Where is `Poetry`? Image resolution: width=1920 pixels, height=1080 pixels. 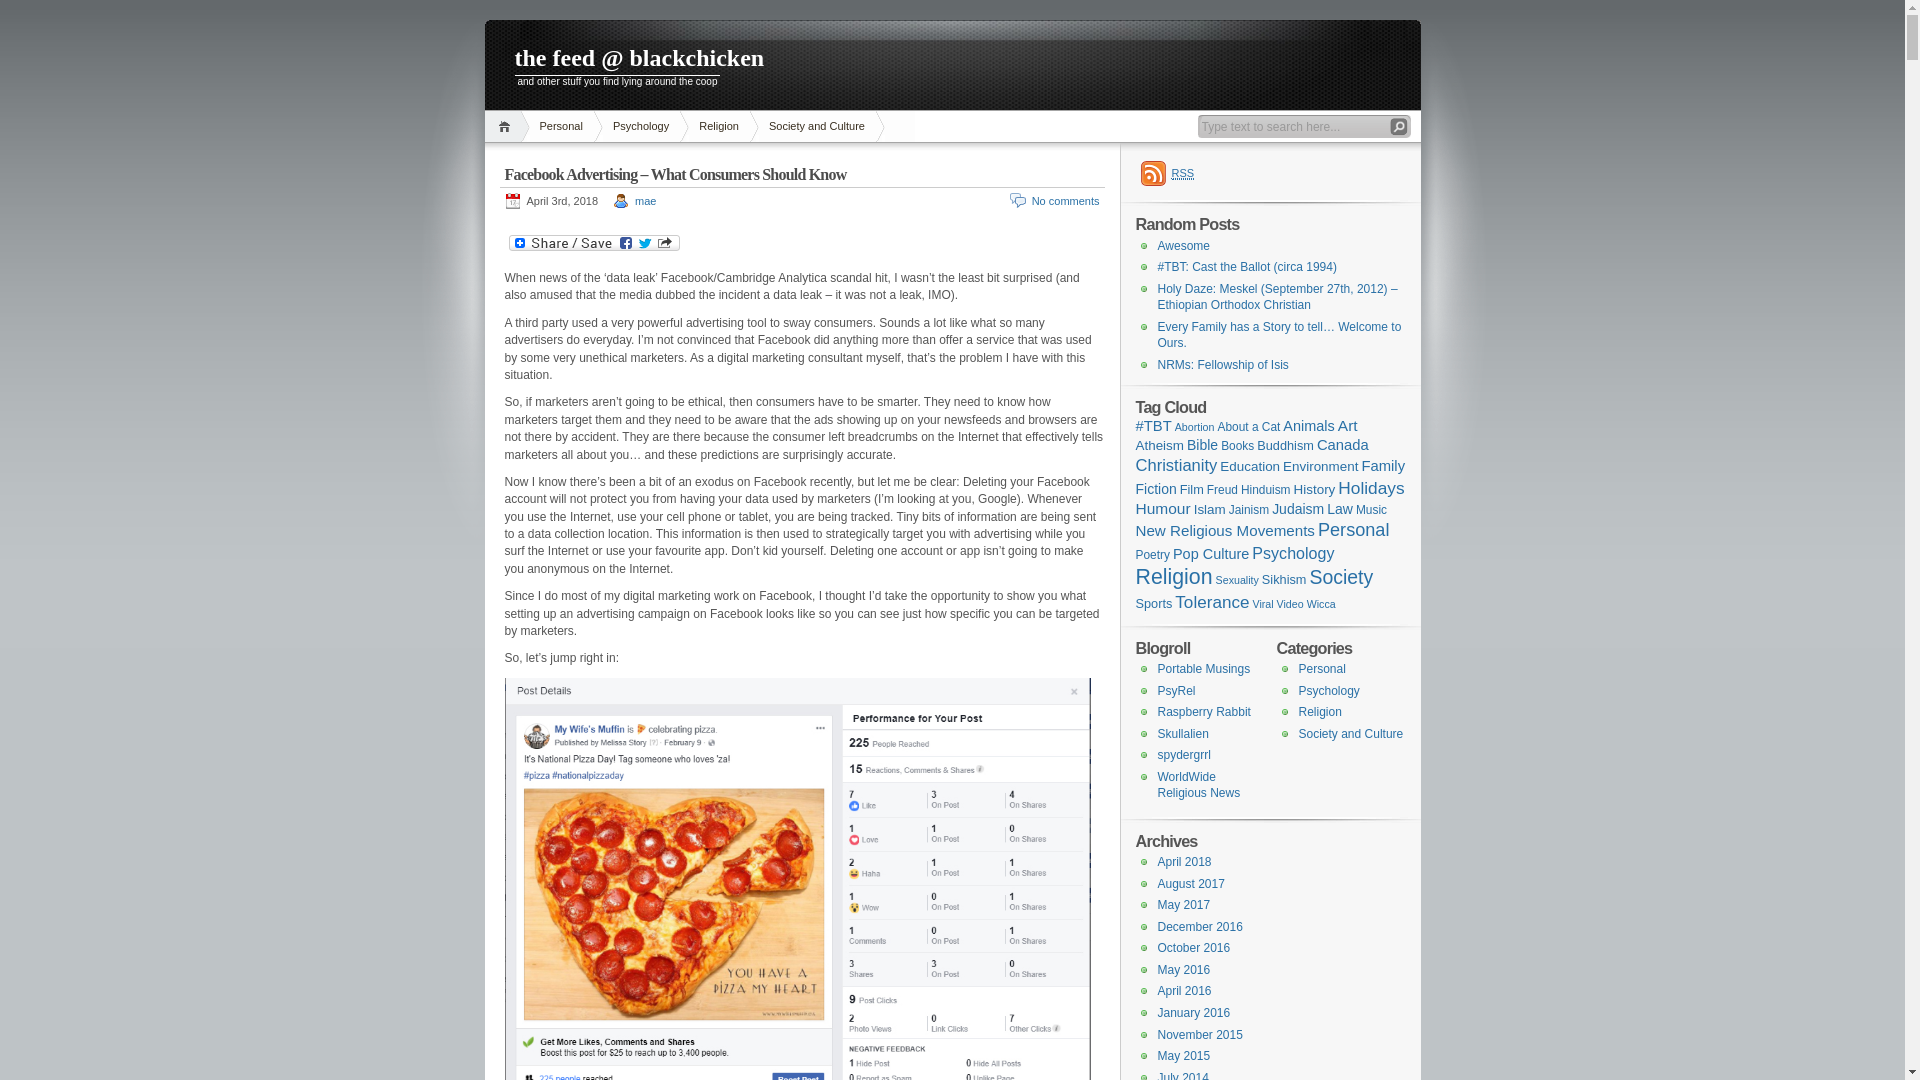
Poetry is located at coordinates (1153, 555).